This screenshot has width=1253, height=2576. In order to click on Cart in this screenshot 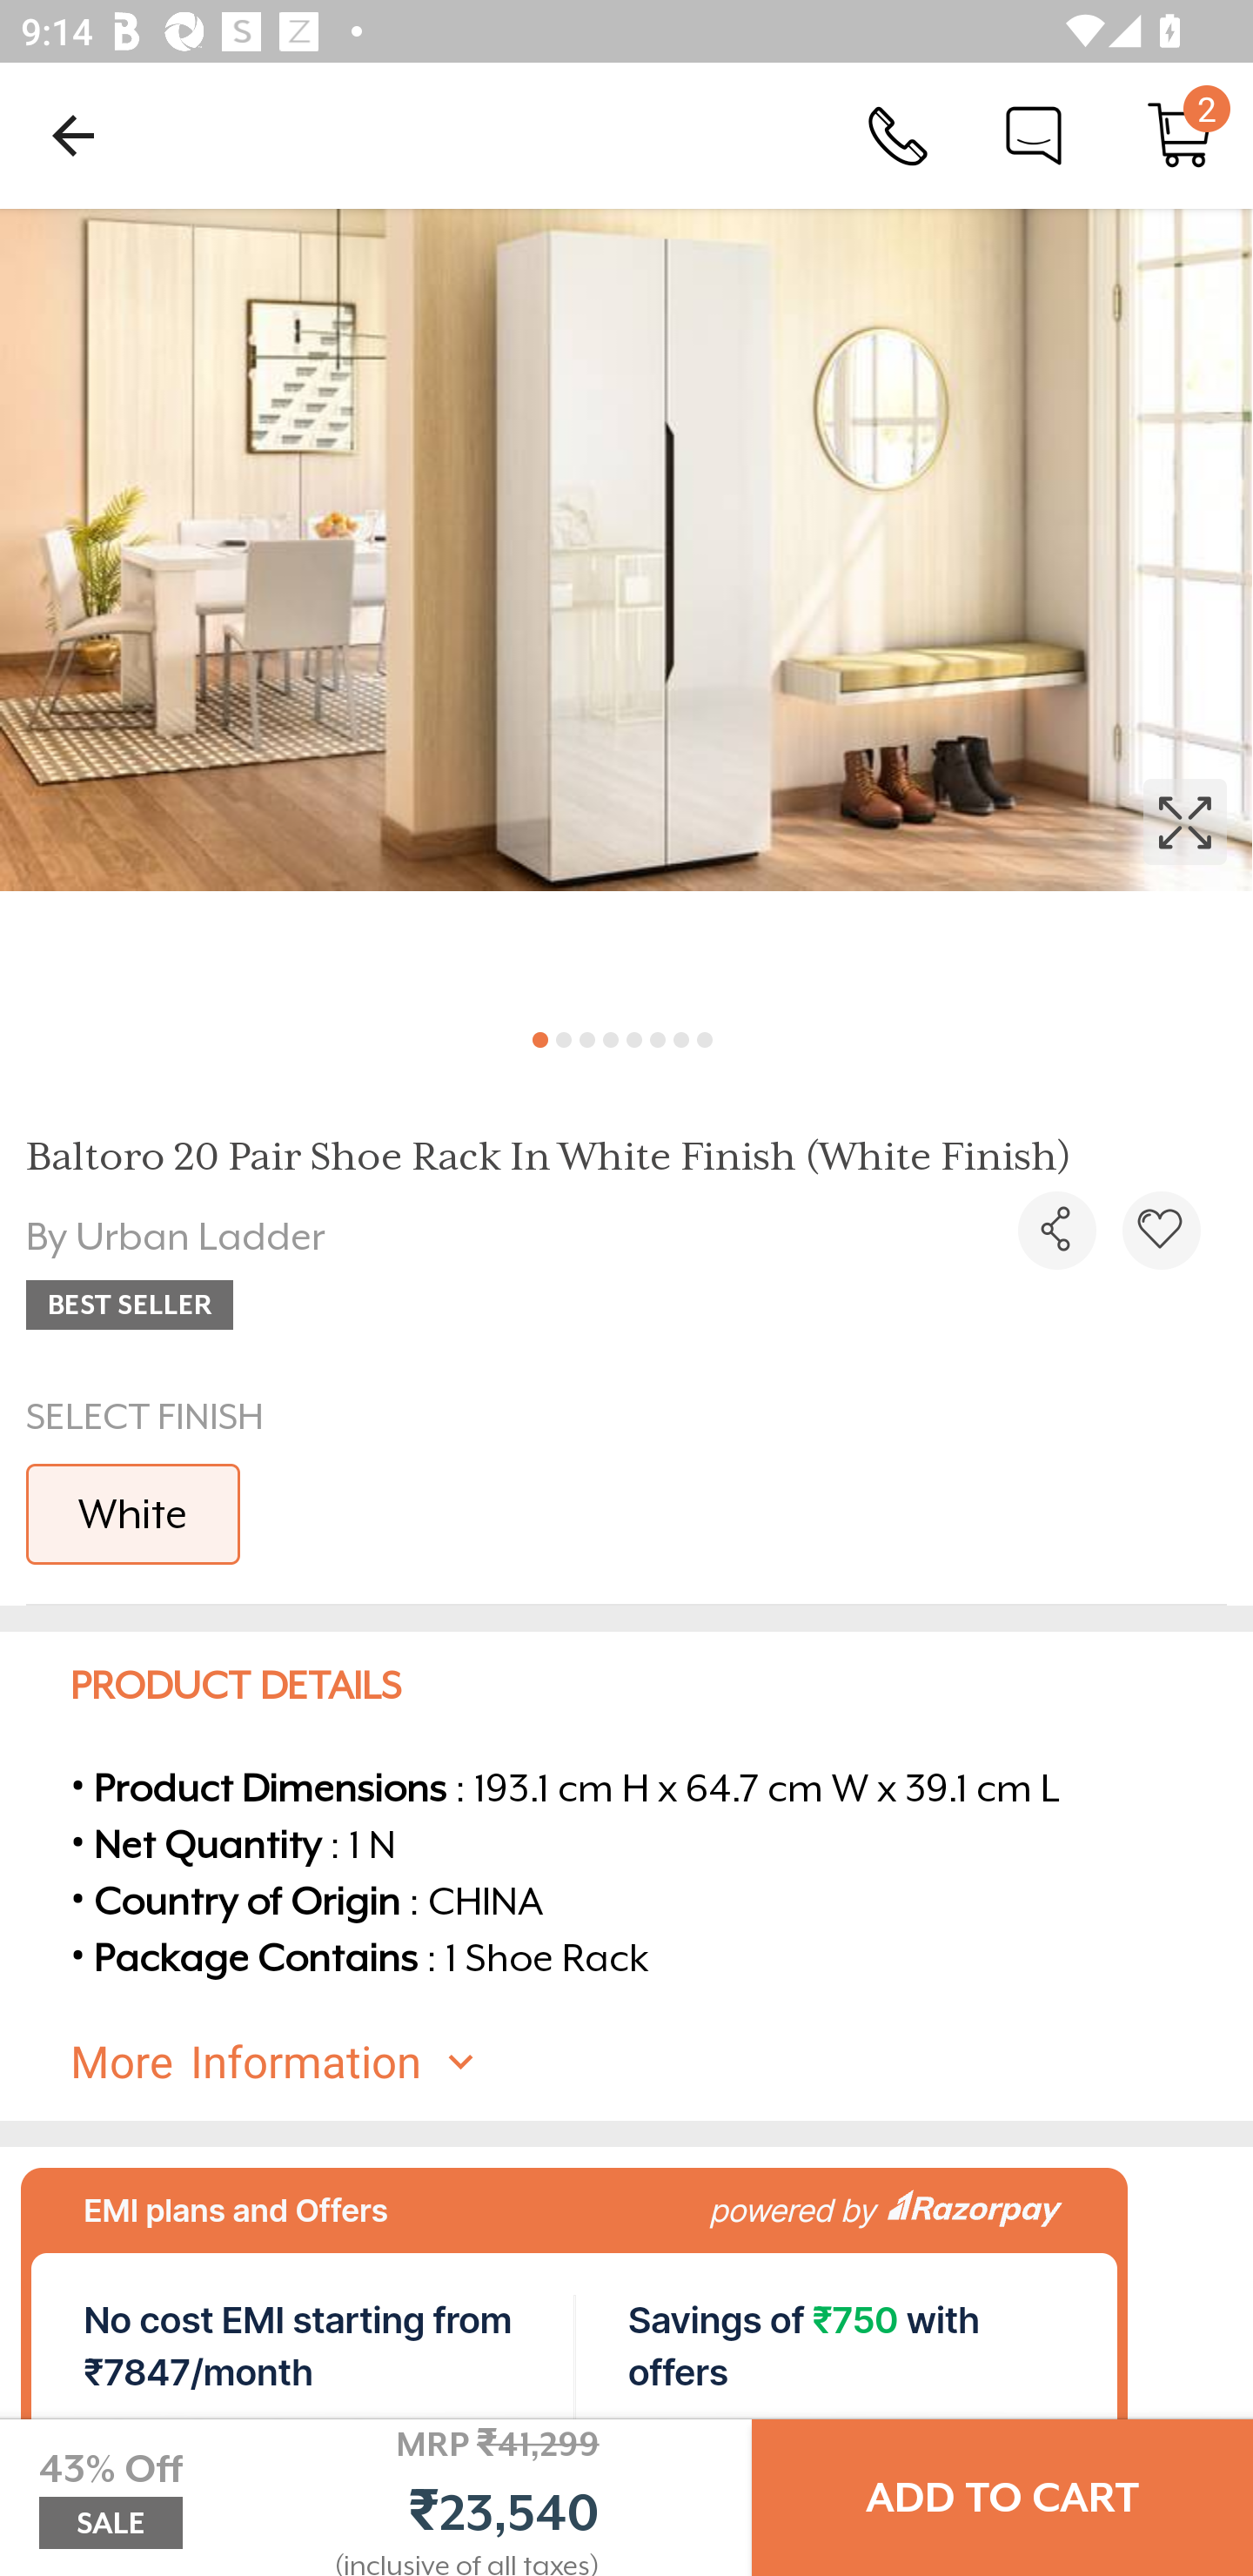, I will do `click(1180, 134)`.